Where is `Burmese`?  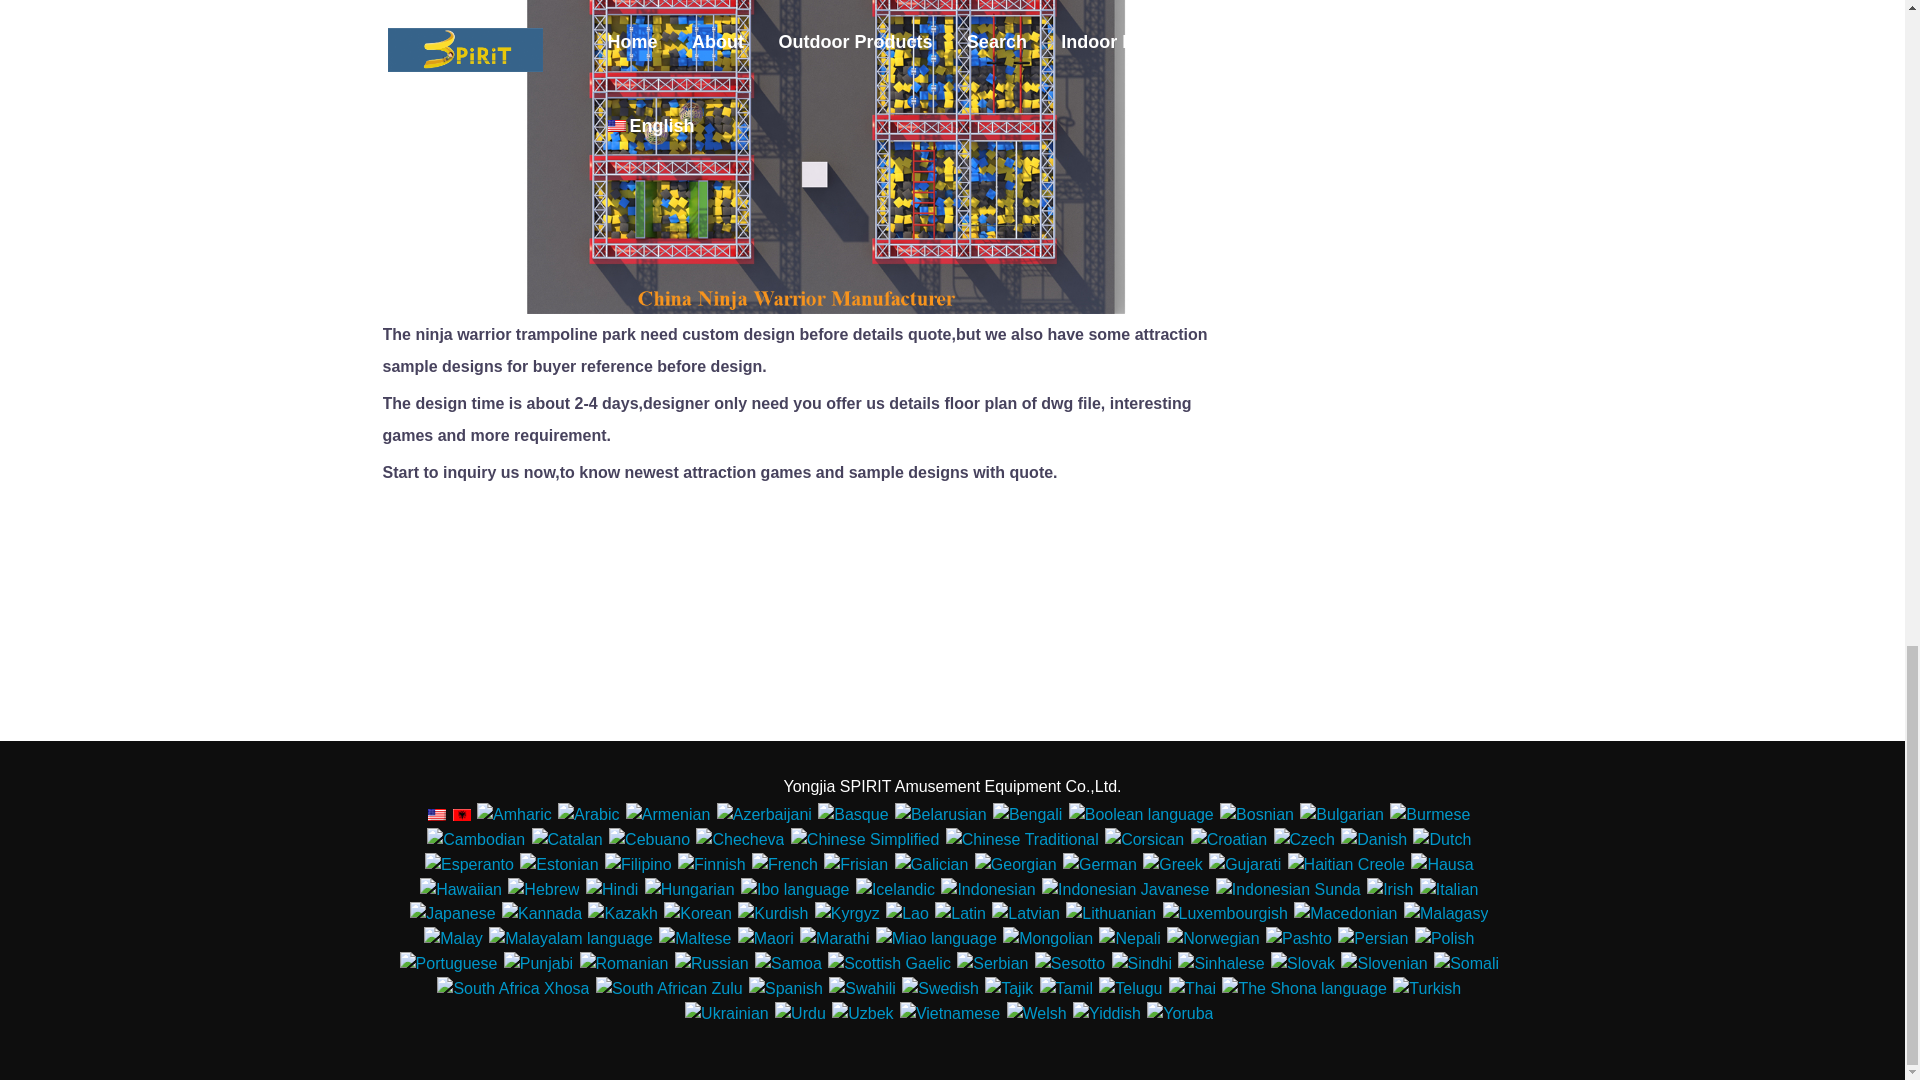
Burmese is located at coordinates (1430, 815).